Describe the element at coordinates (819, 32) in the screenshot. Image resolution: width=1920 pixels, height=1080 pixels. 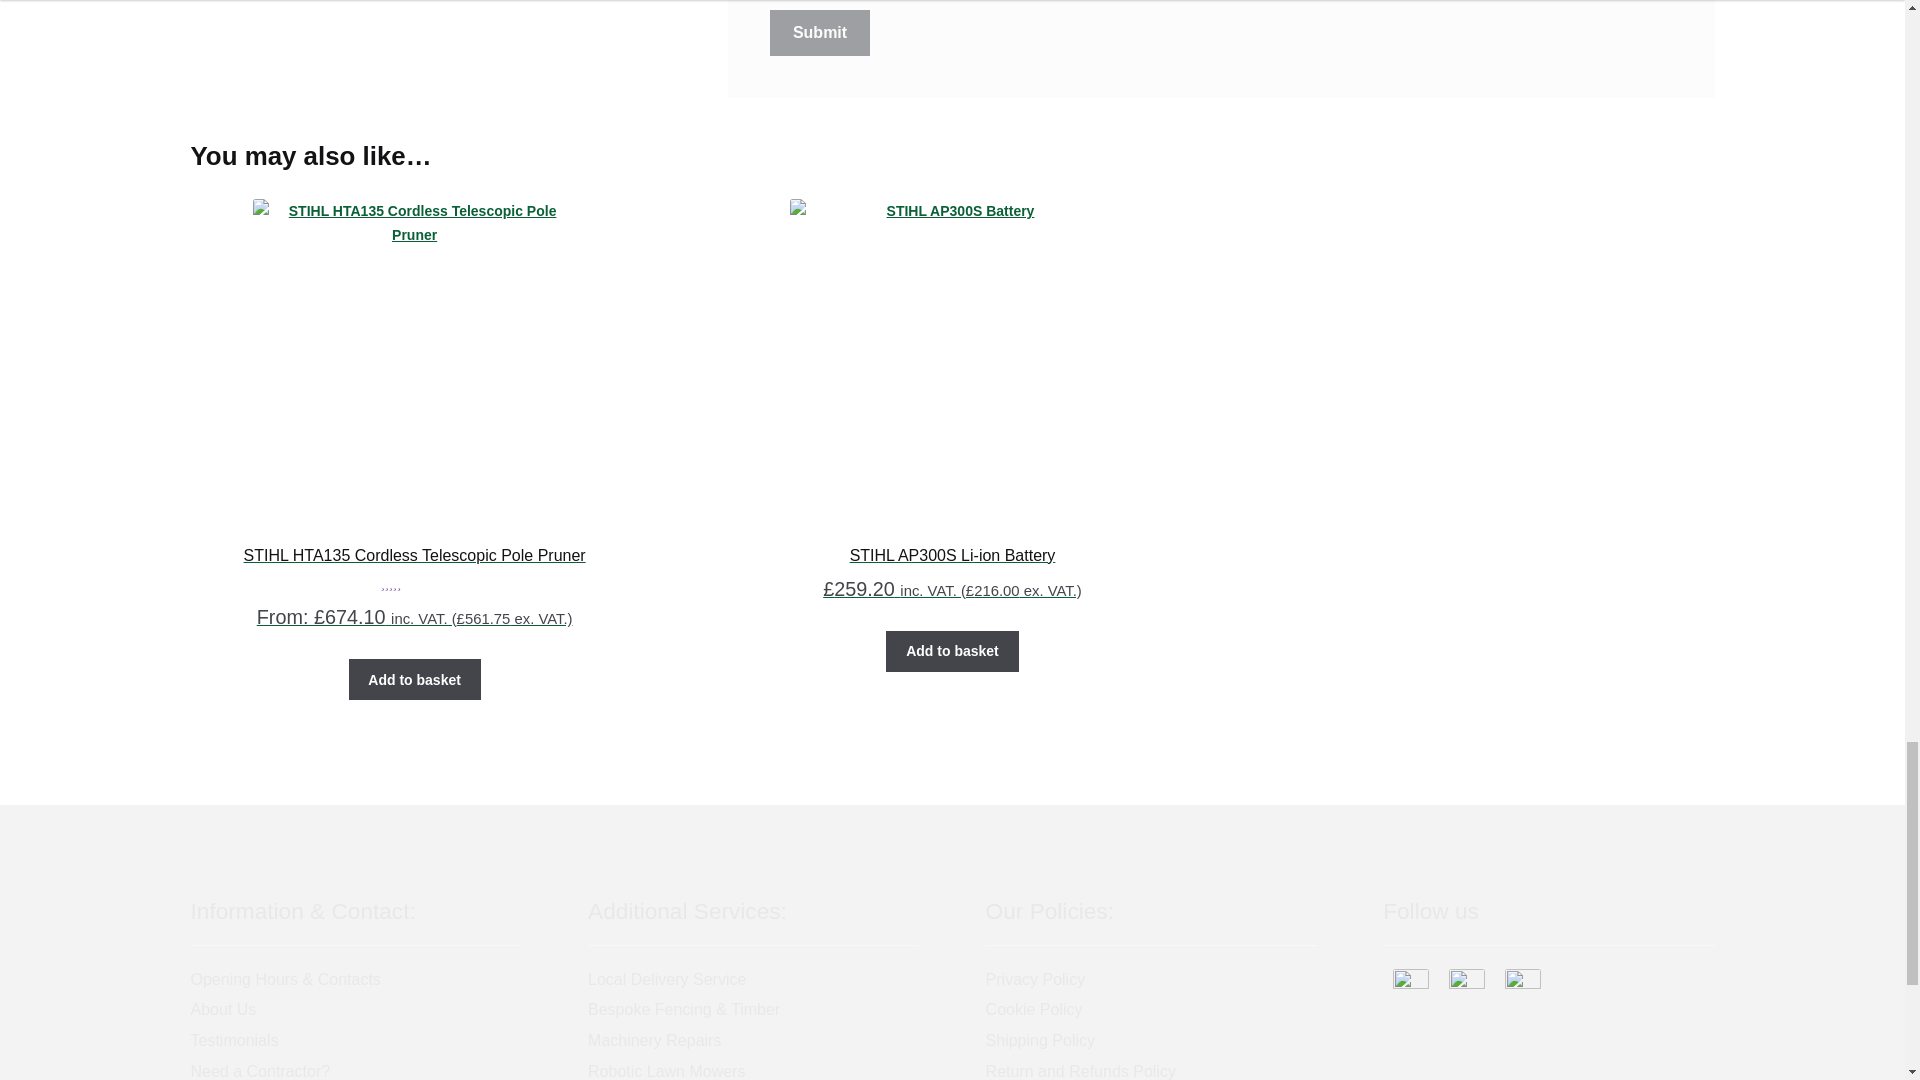
I see `Submit` at that location.